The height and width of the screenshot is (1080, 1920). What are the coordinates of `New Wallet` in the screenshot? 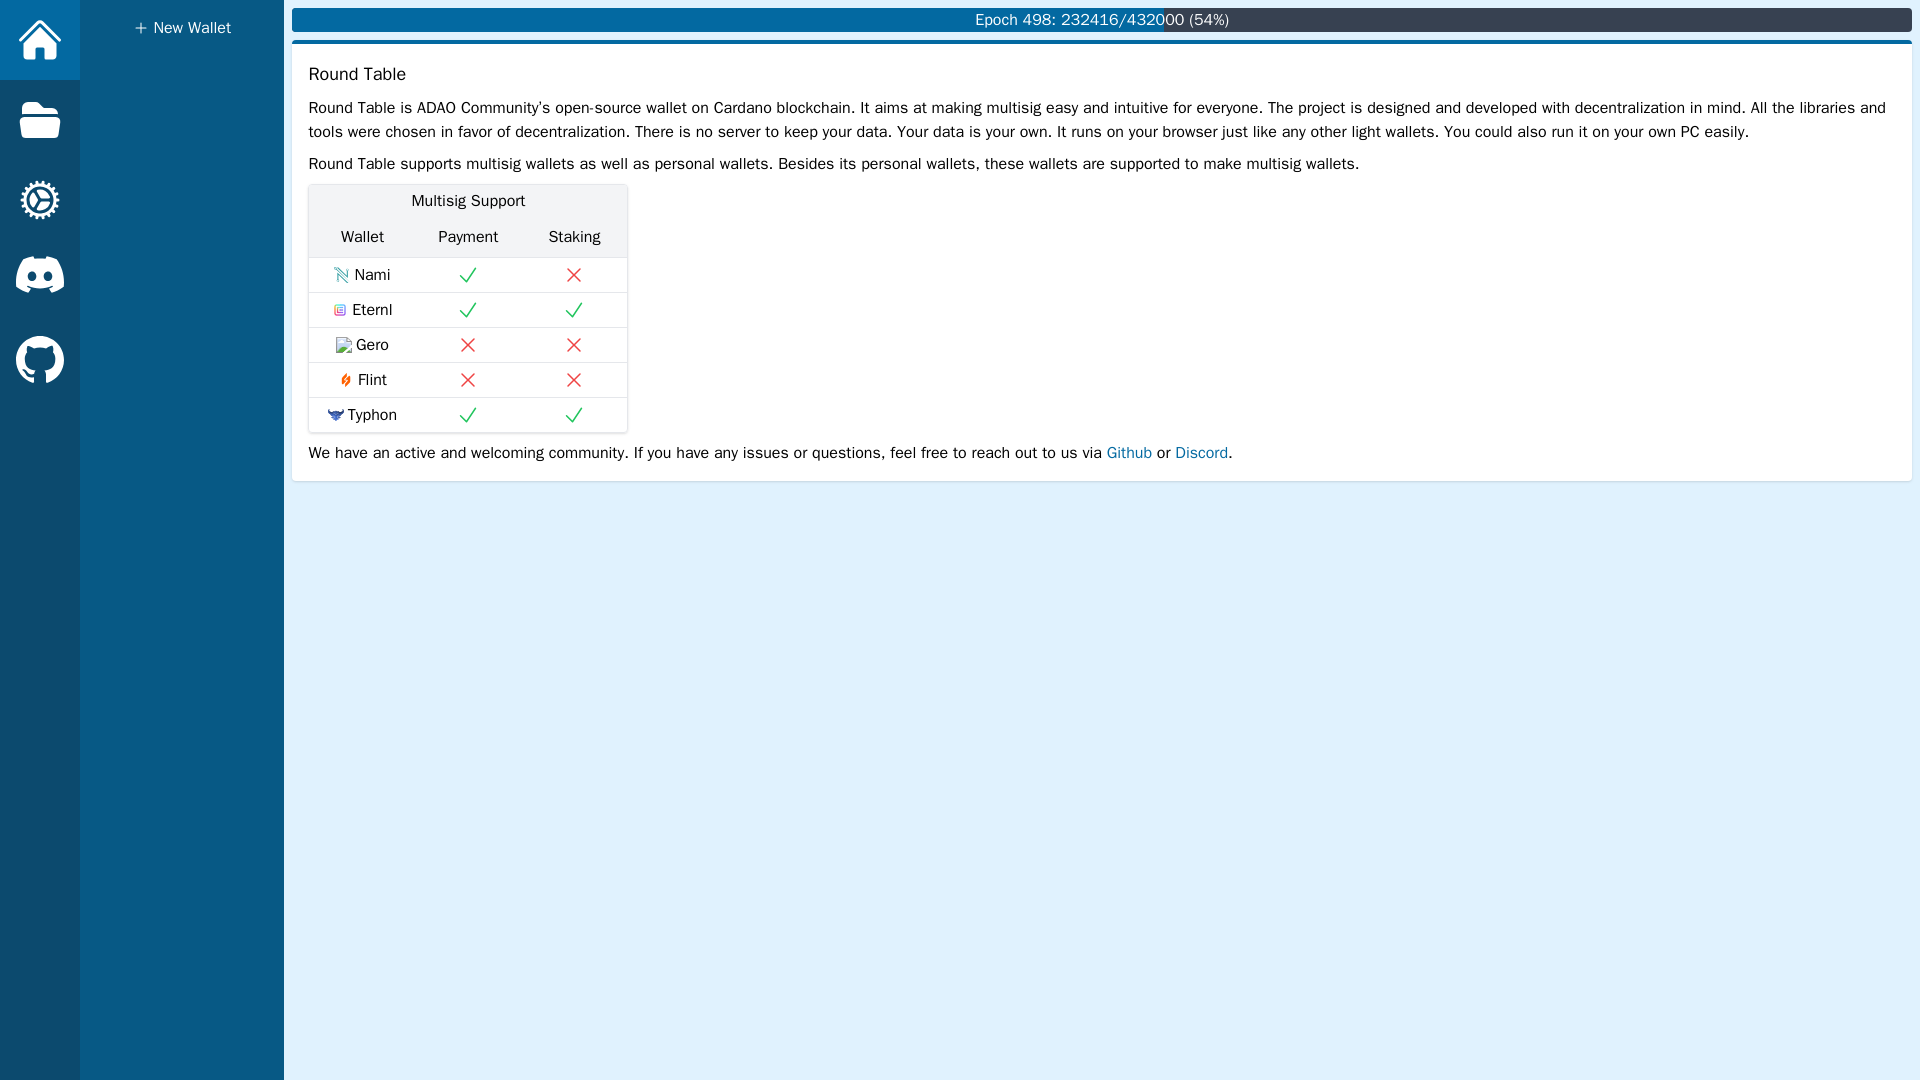 It's located at (182, 28).